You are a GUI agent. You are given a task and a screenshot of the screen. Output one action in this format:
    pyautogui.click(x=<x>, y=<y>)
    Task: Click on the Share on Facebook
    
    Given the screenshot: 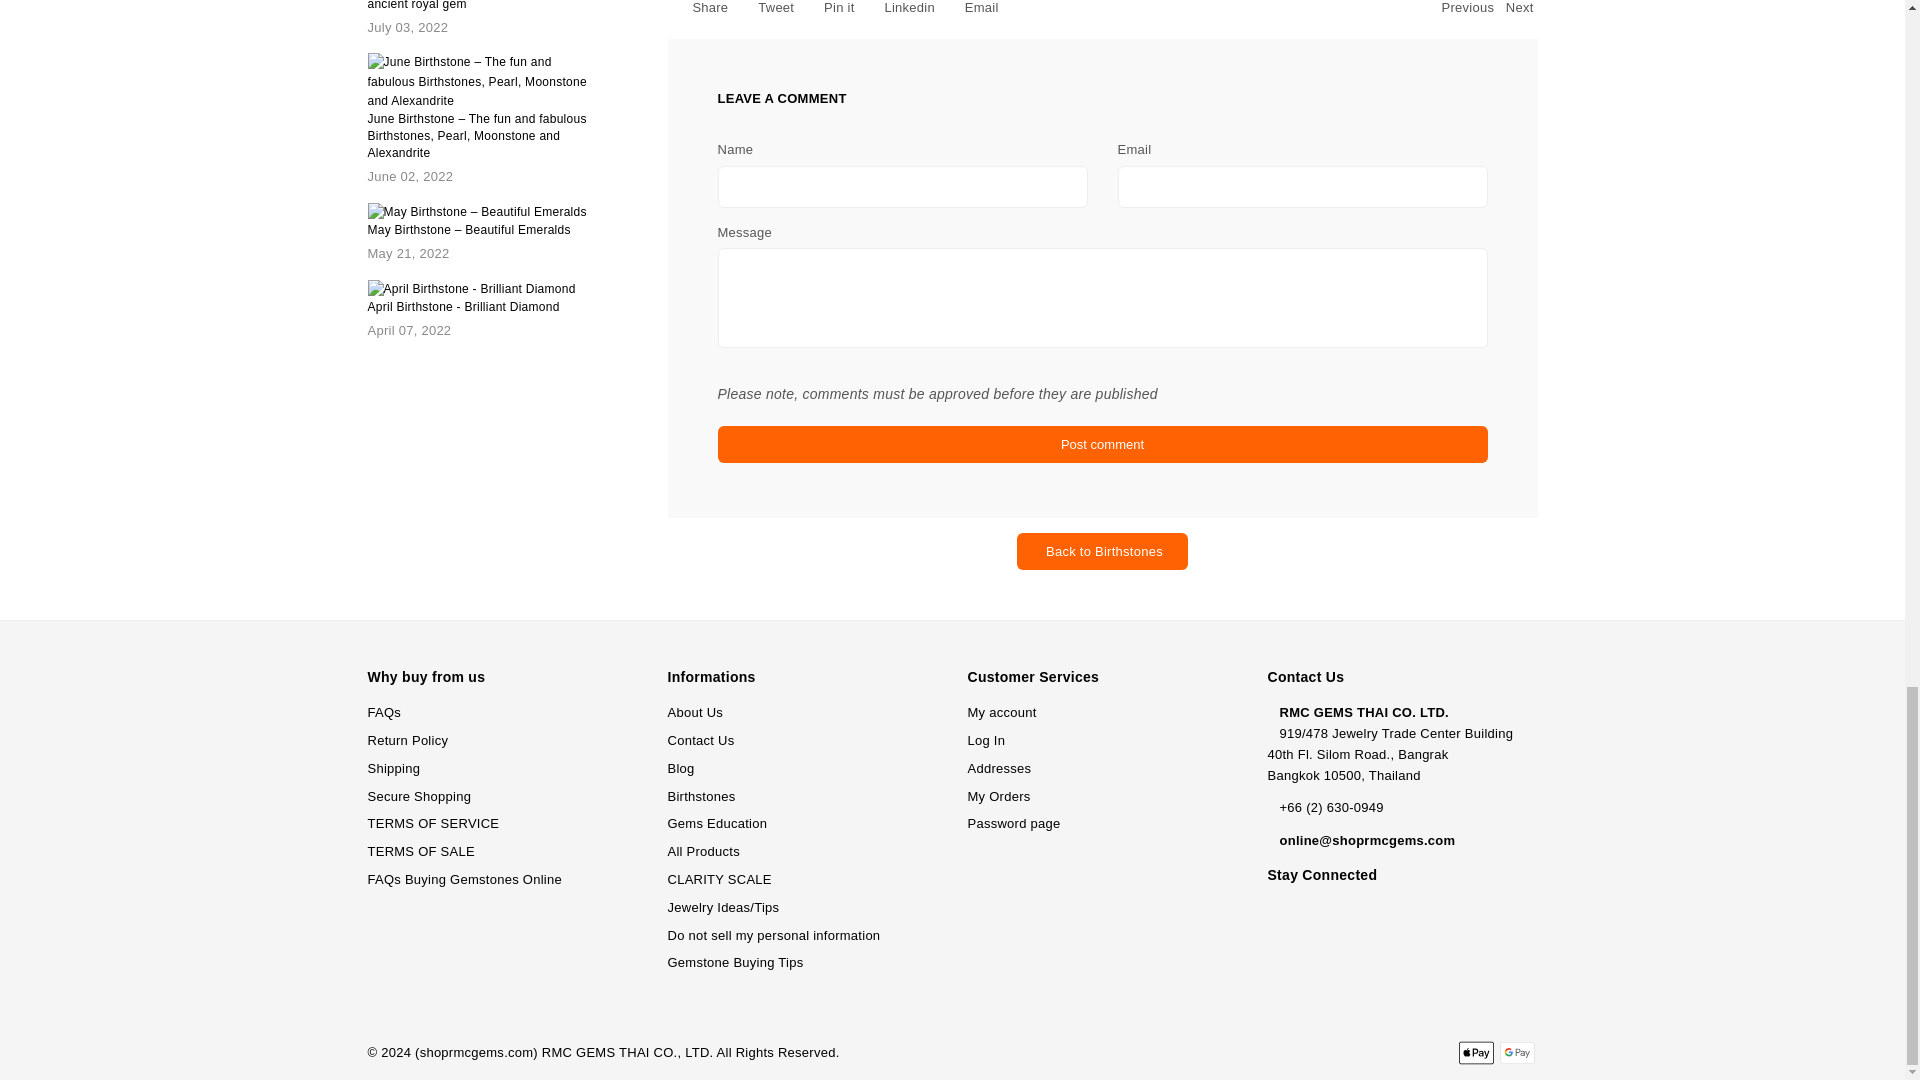 What is the action you would take?
    pyautogui.click(x=700, y=10)
    